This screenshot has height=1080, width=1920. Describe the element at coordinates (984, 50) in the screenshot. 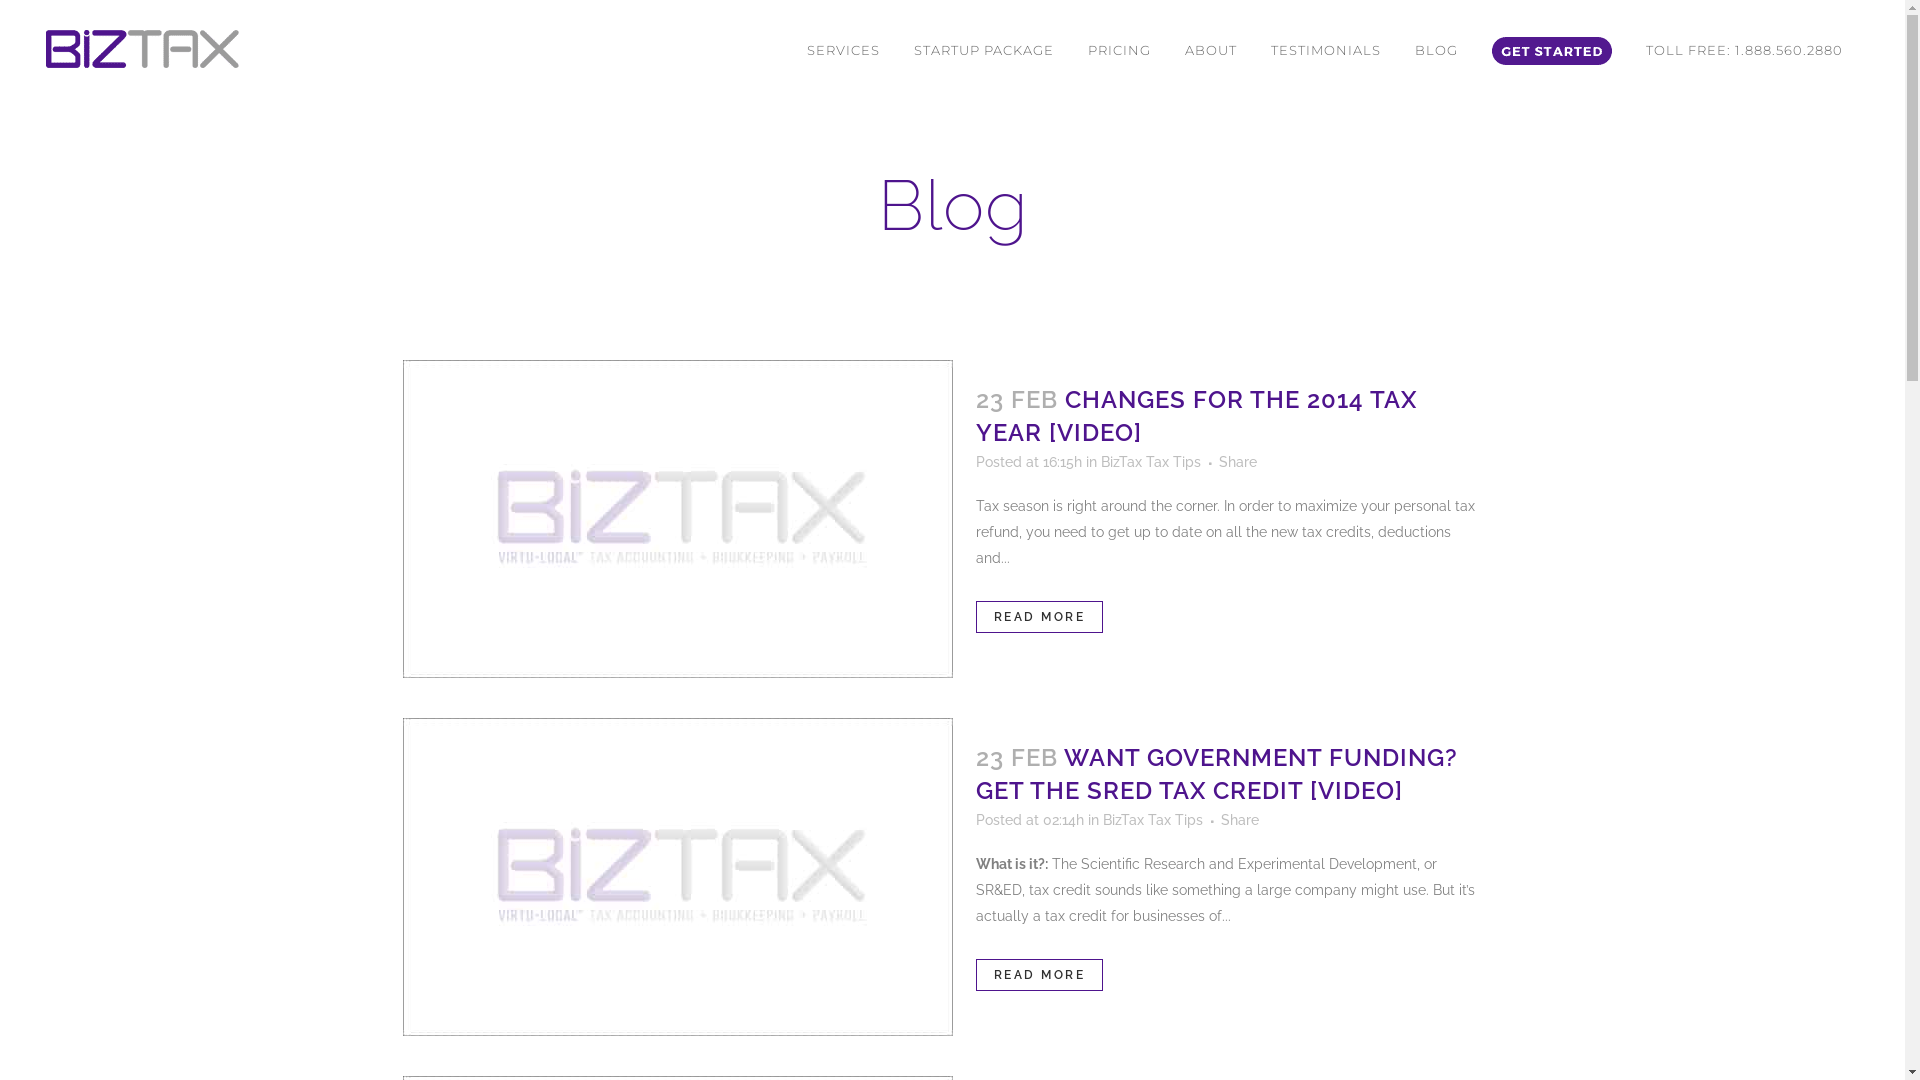

I see `STARTUP PACKAGE` at that location.